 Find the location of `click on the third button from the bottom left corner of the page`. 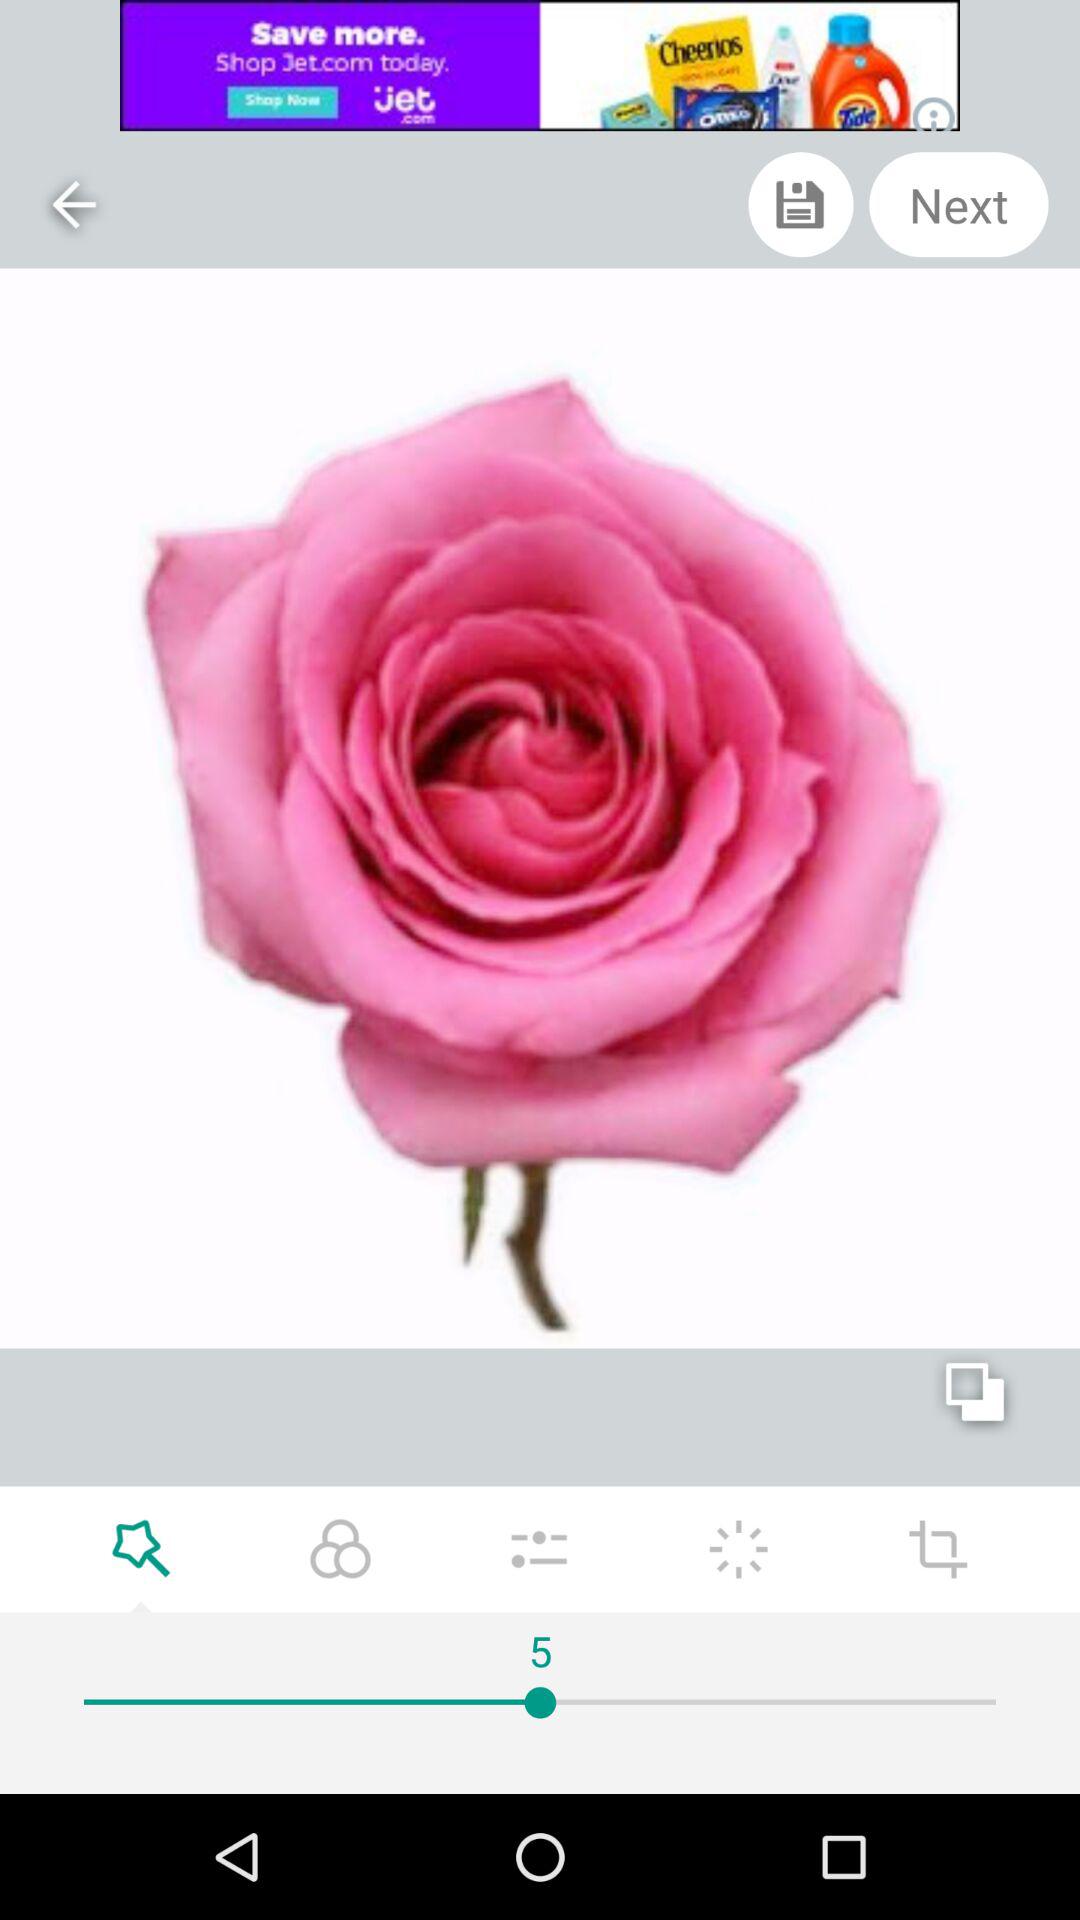

click on the third button from the bottom left corner of the page is located at coordinates (539, 1549).